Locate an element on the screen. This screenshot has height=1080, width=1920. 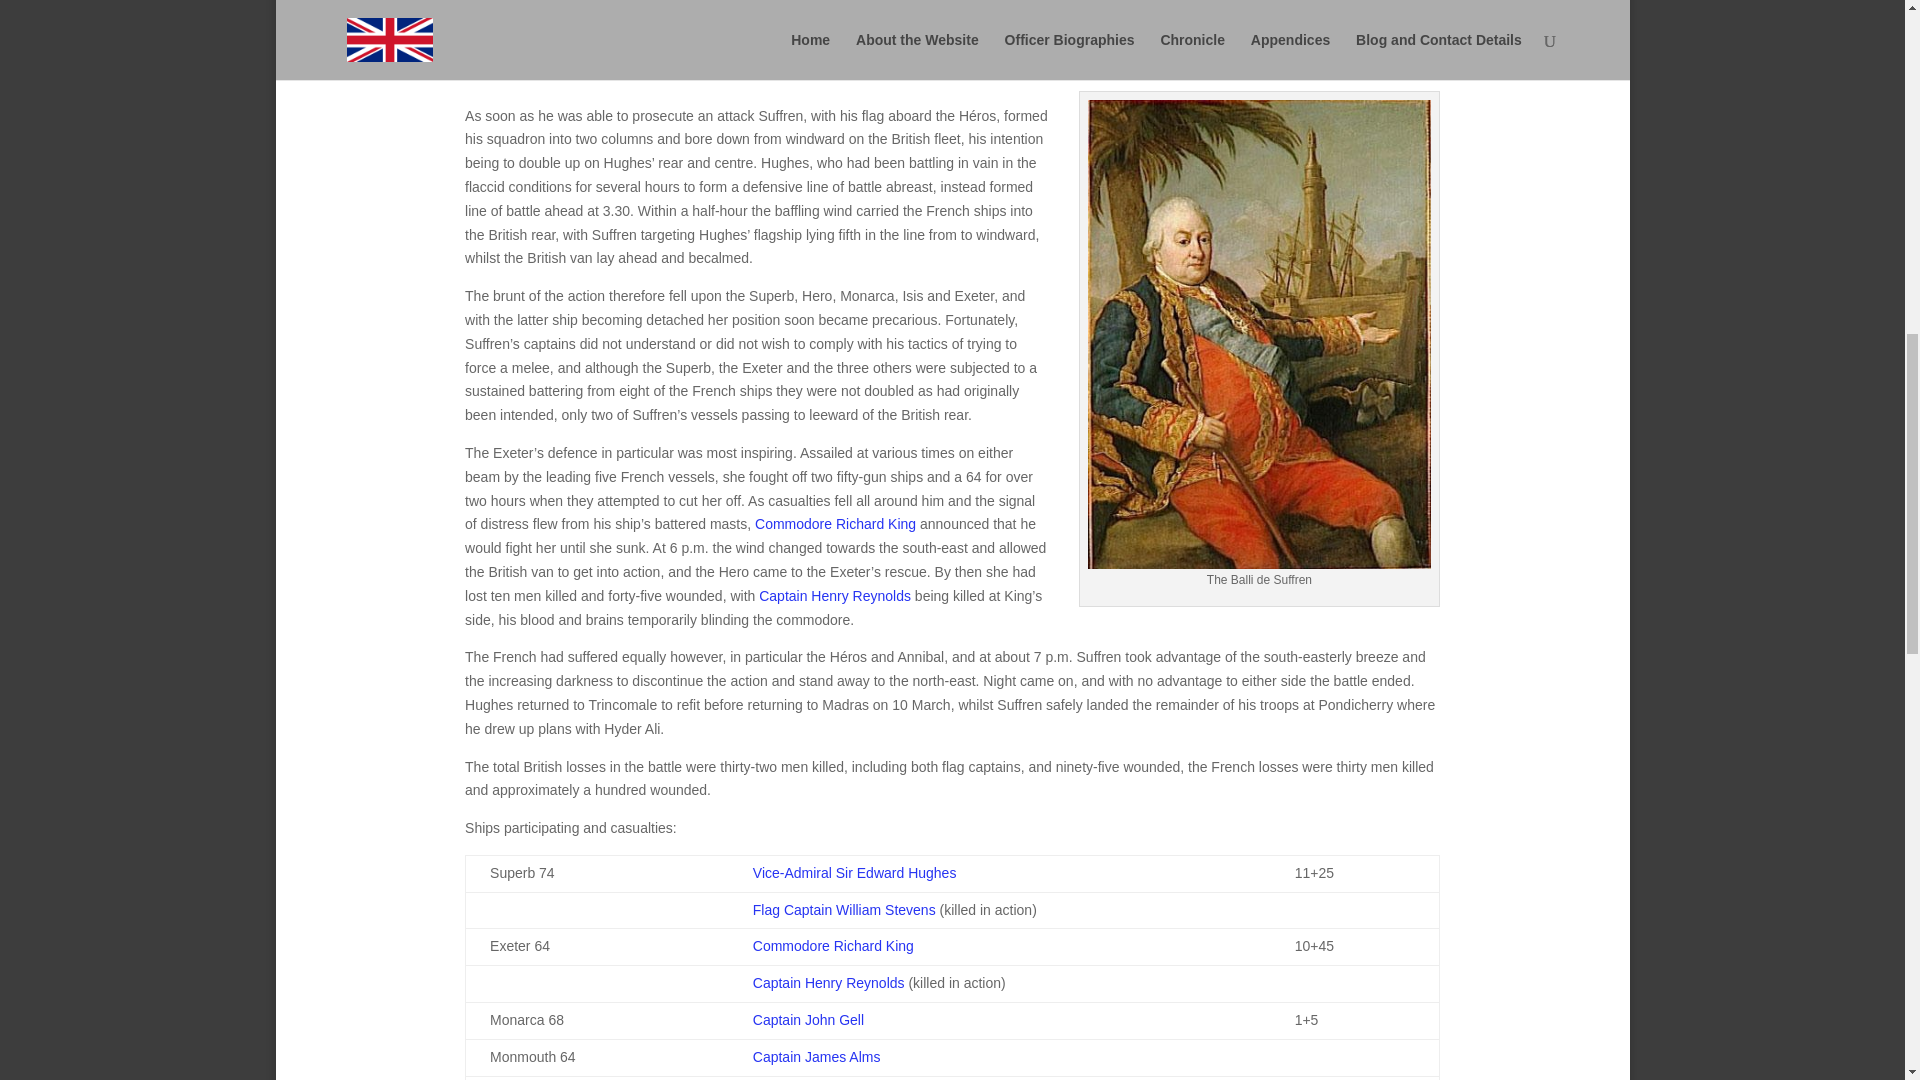
Vice-Admiral Sir Edward Hughes is located at coordinates (854, 873).